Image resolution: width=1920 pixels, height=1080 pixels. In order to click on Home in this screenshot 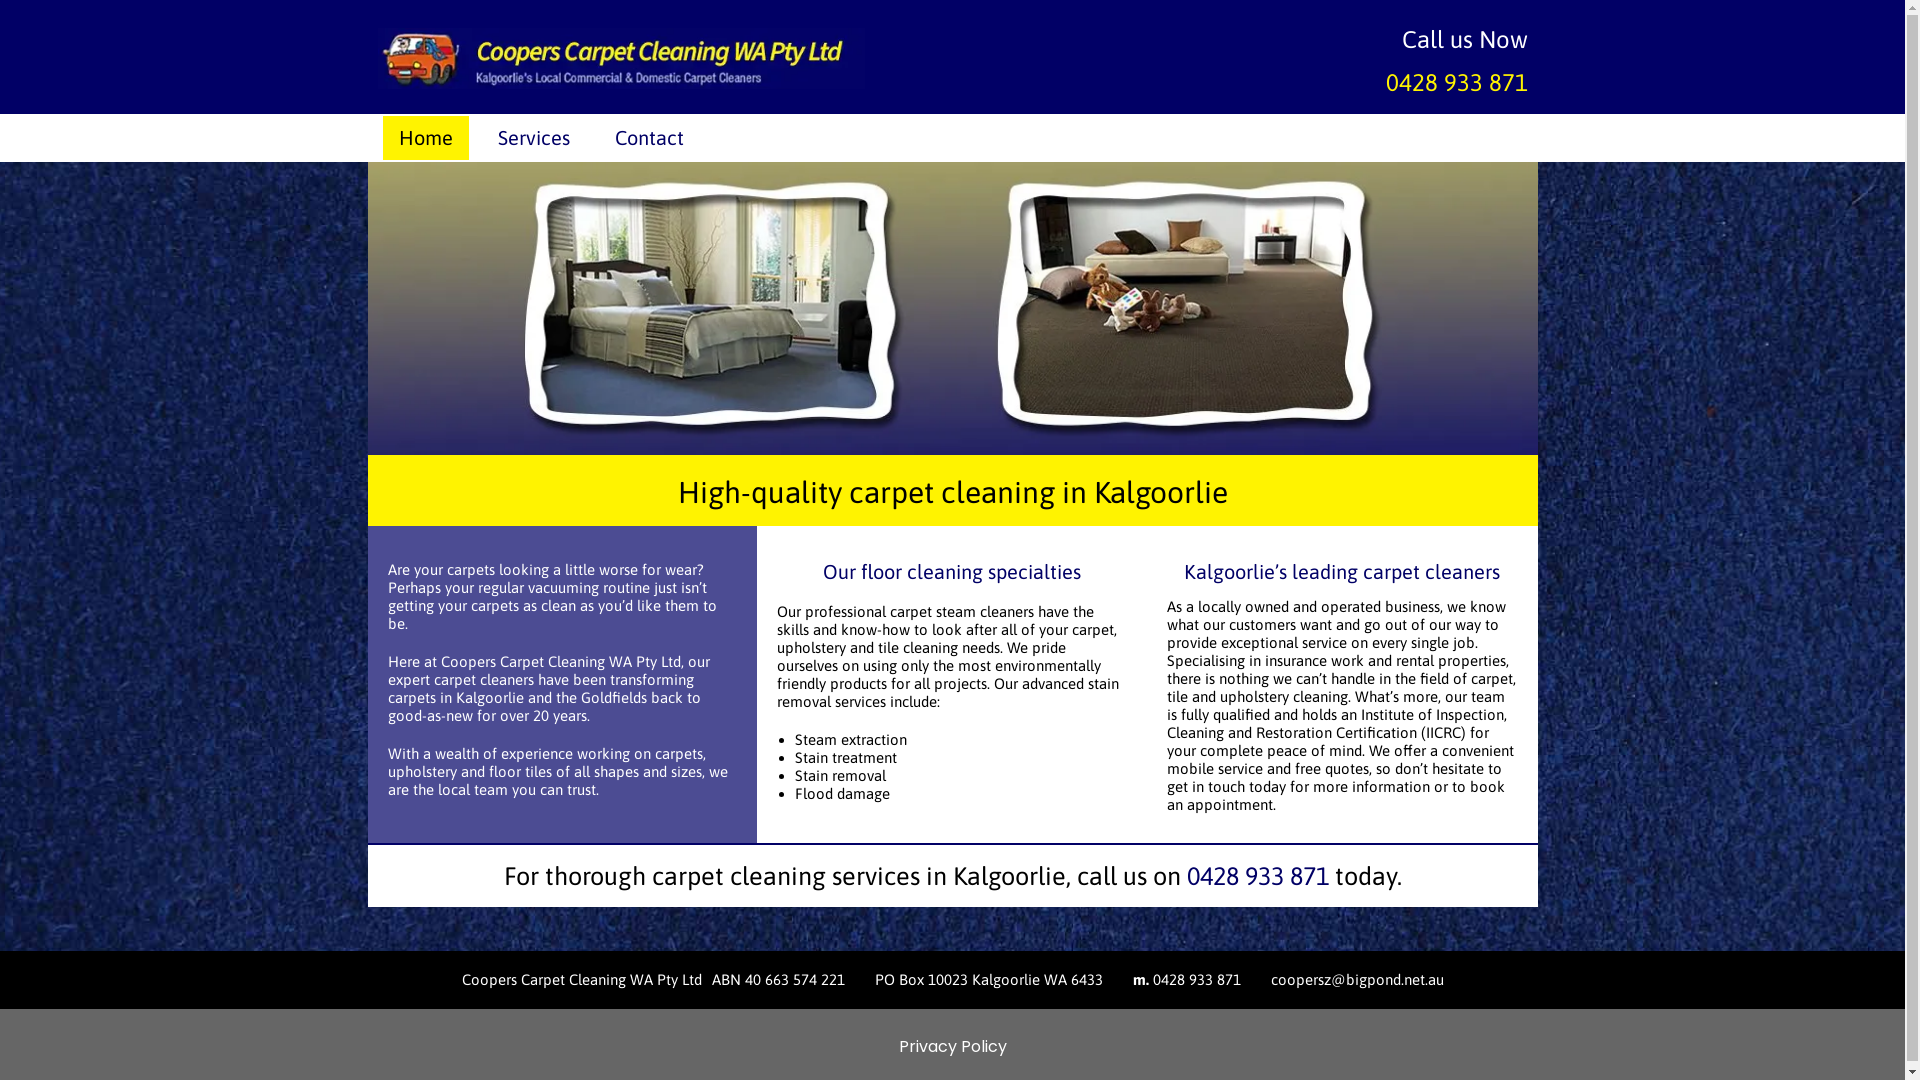, I will do `click(426, 138)`.